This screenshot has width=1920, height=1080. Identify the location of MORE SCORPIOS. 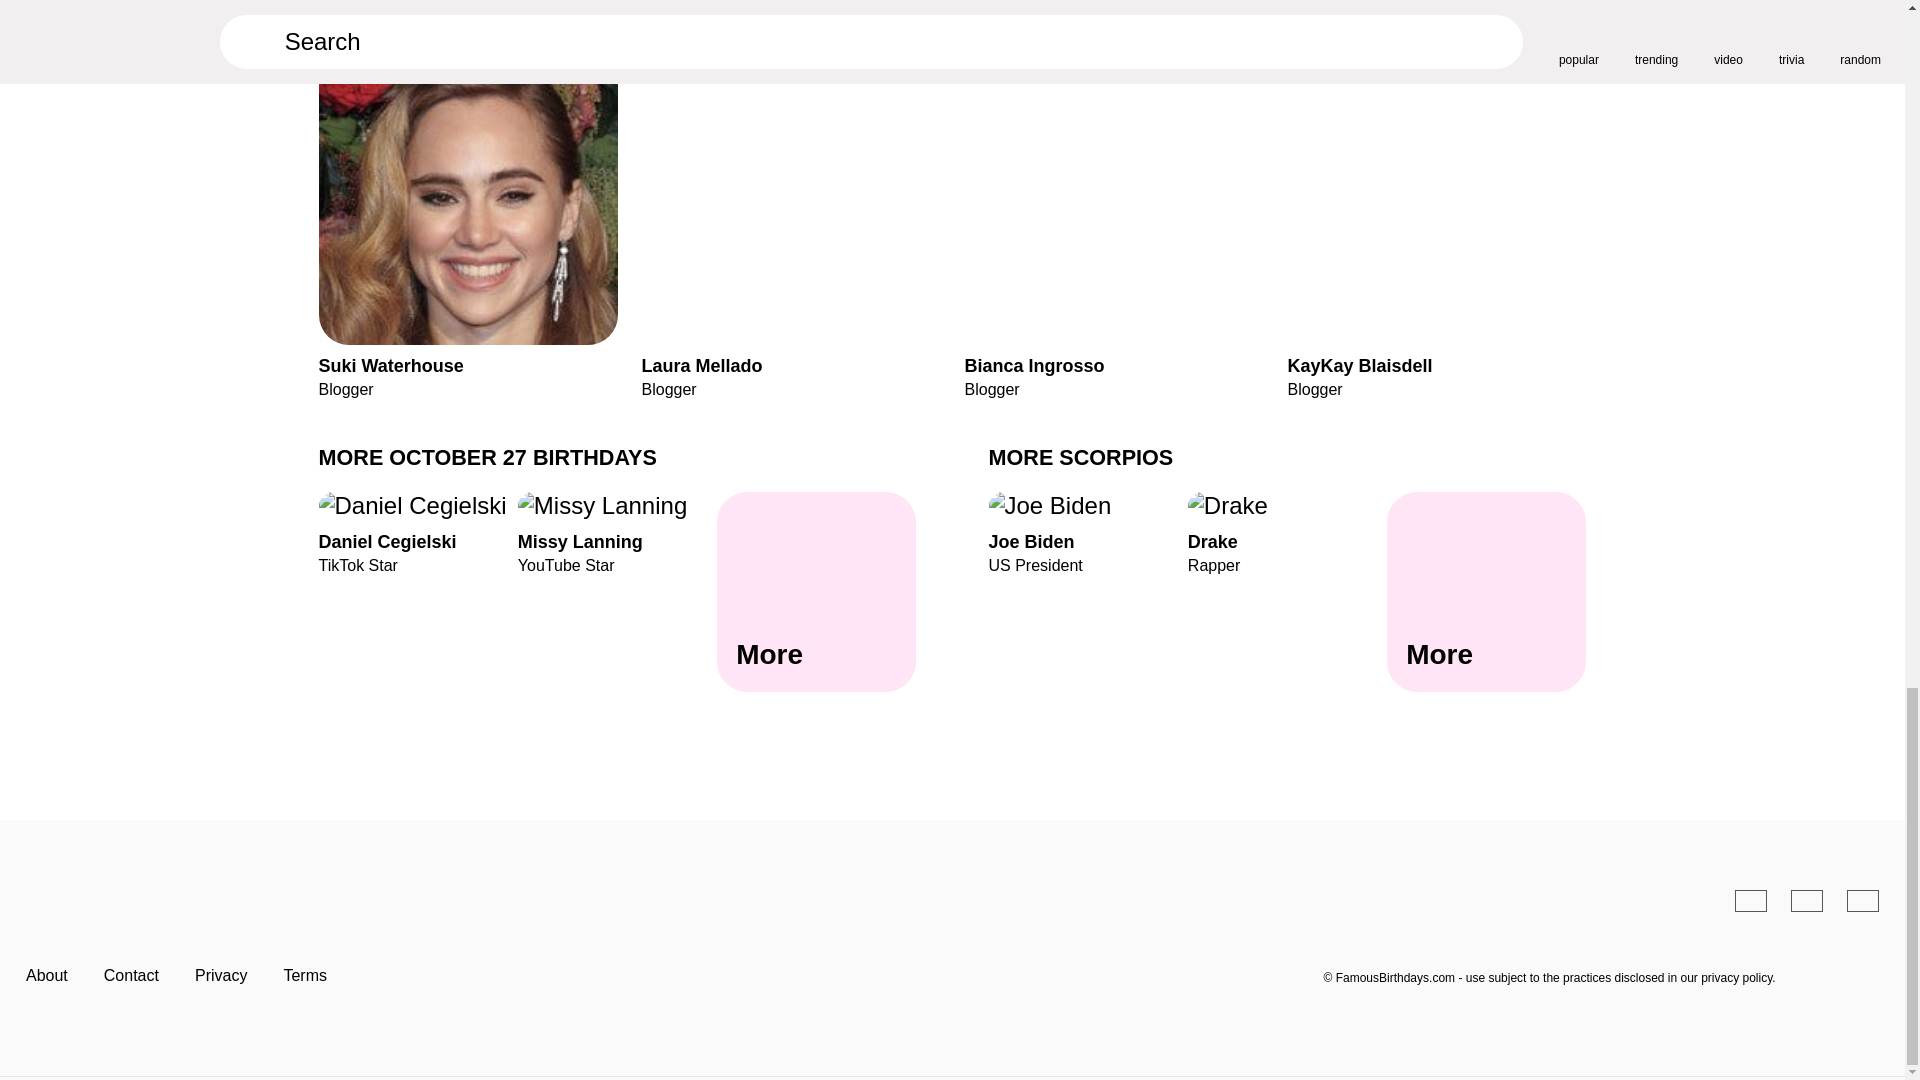
(1080, 456).